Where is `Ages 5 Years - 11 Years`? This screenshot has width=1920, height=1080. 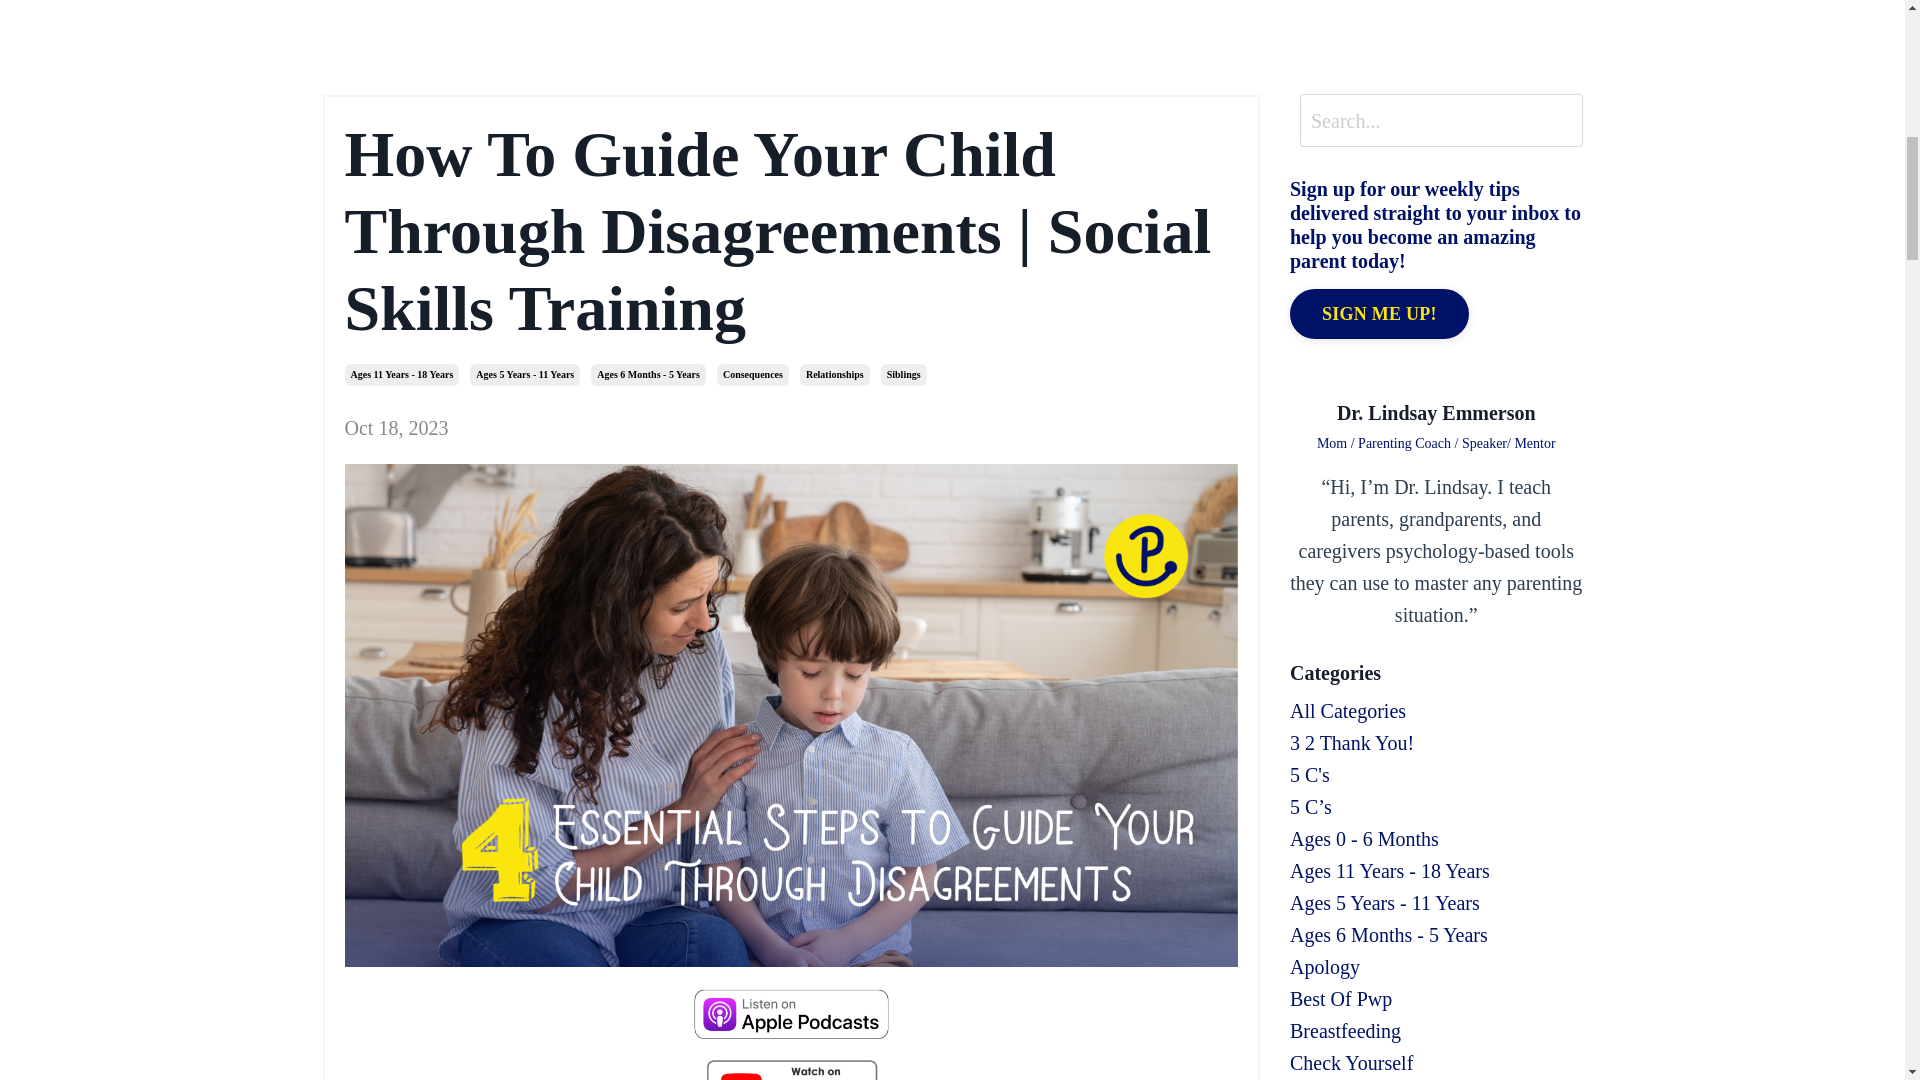 Ages 5 Years - 11 Years is located at coordinates (1436, 902).